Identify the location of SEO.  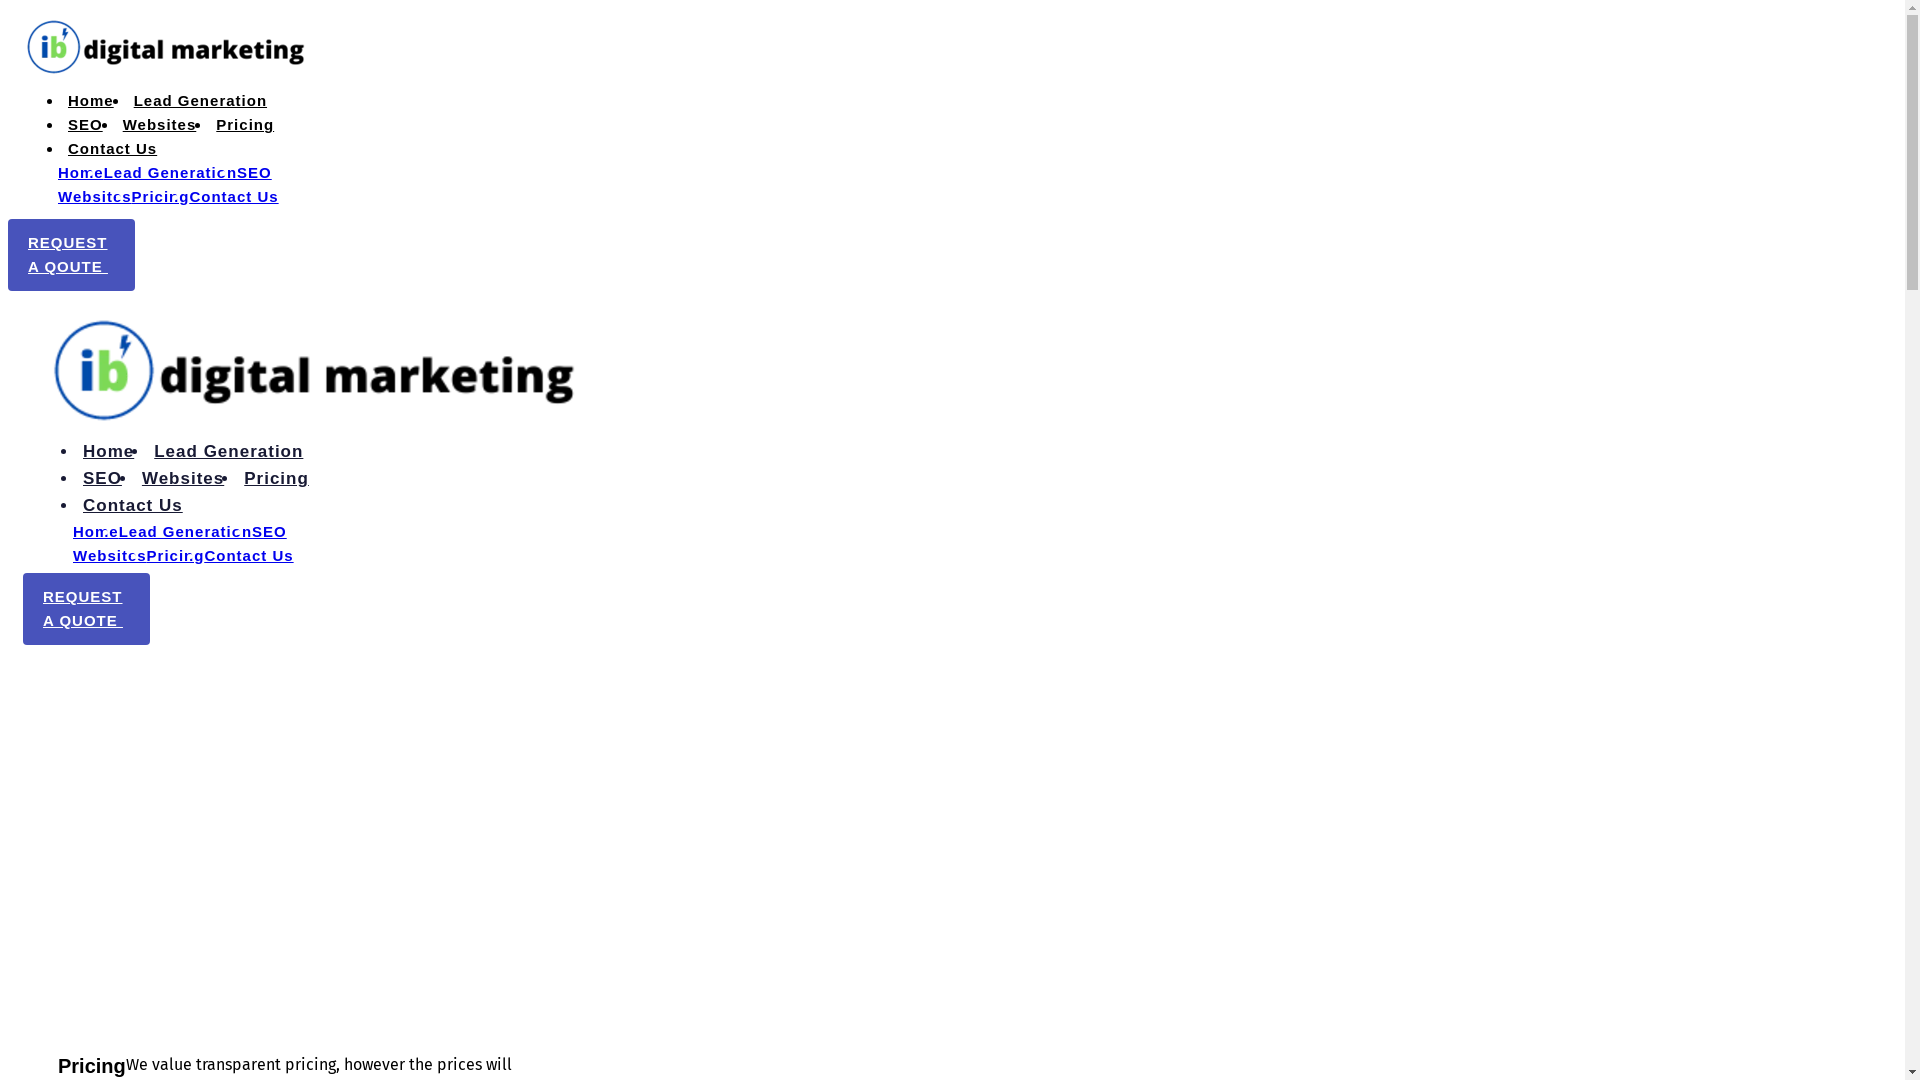
(86, 124).